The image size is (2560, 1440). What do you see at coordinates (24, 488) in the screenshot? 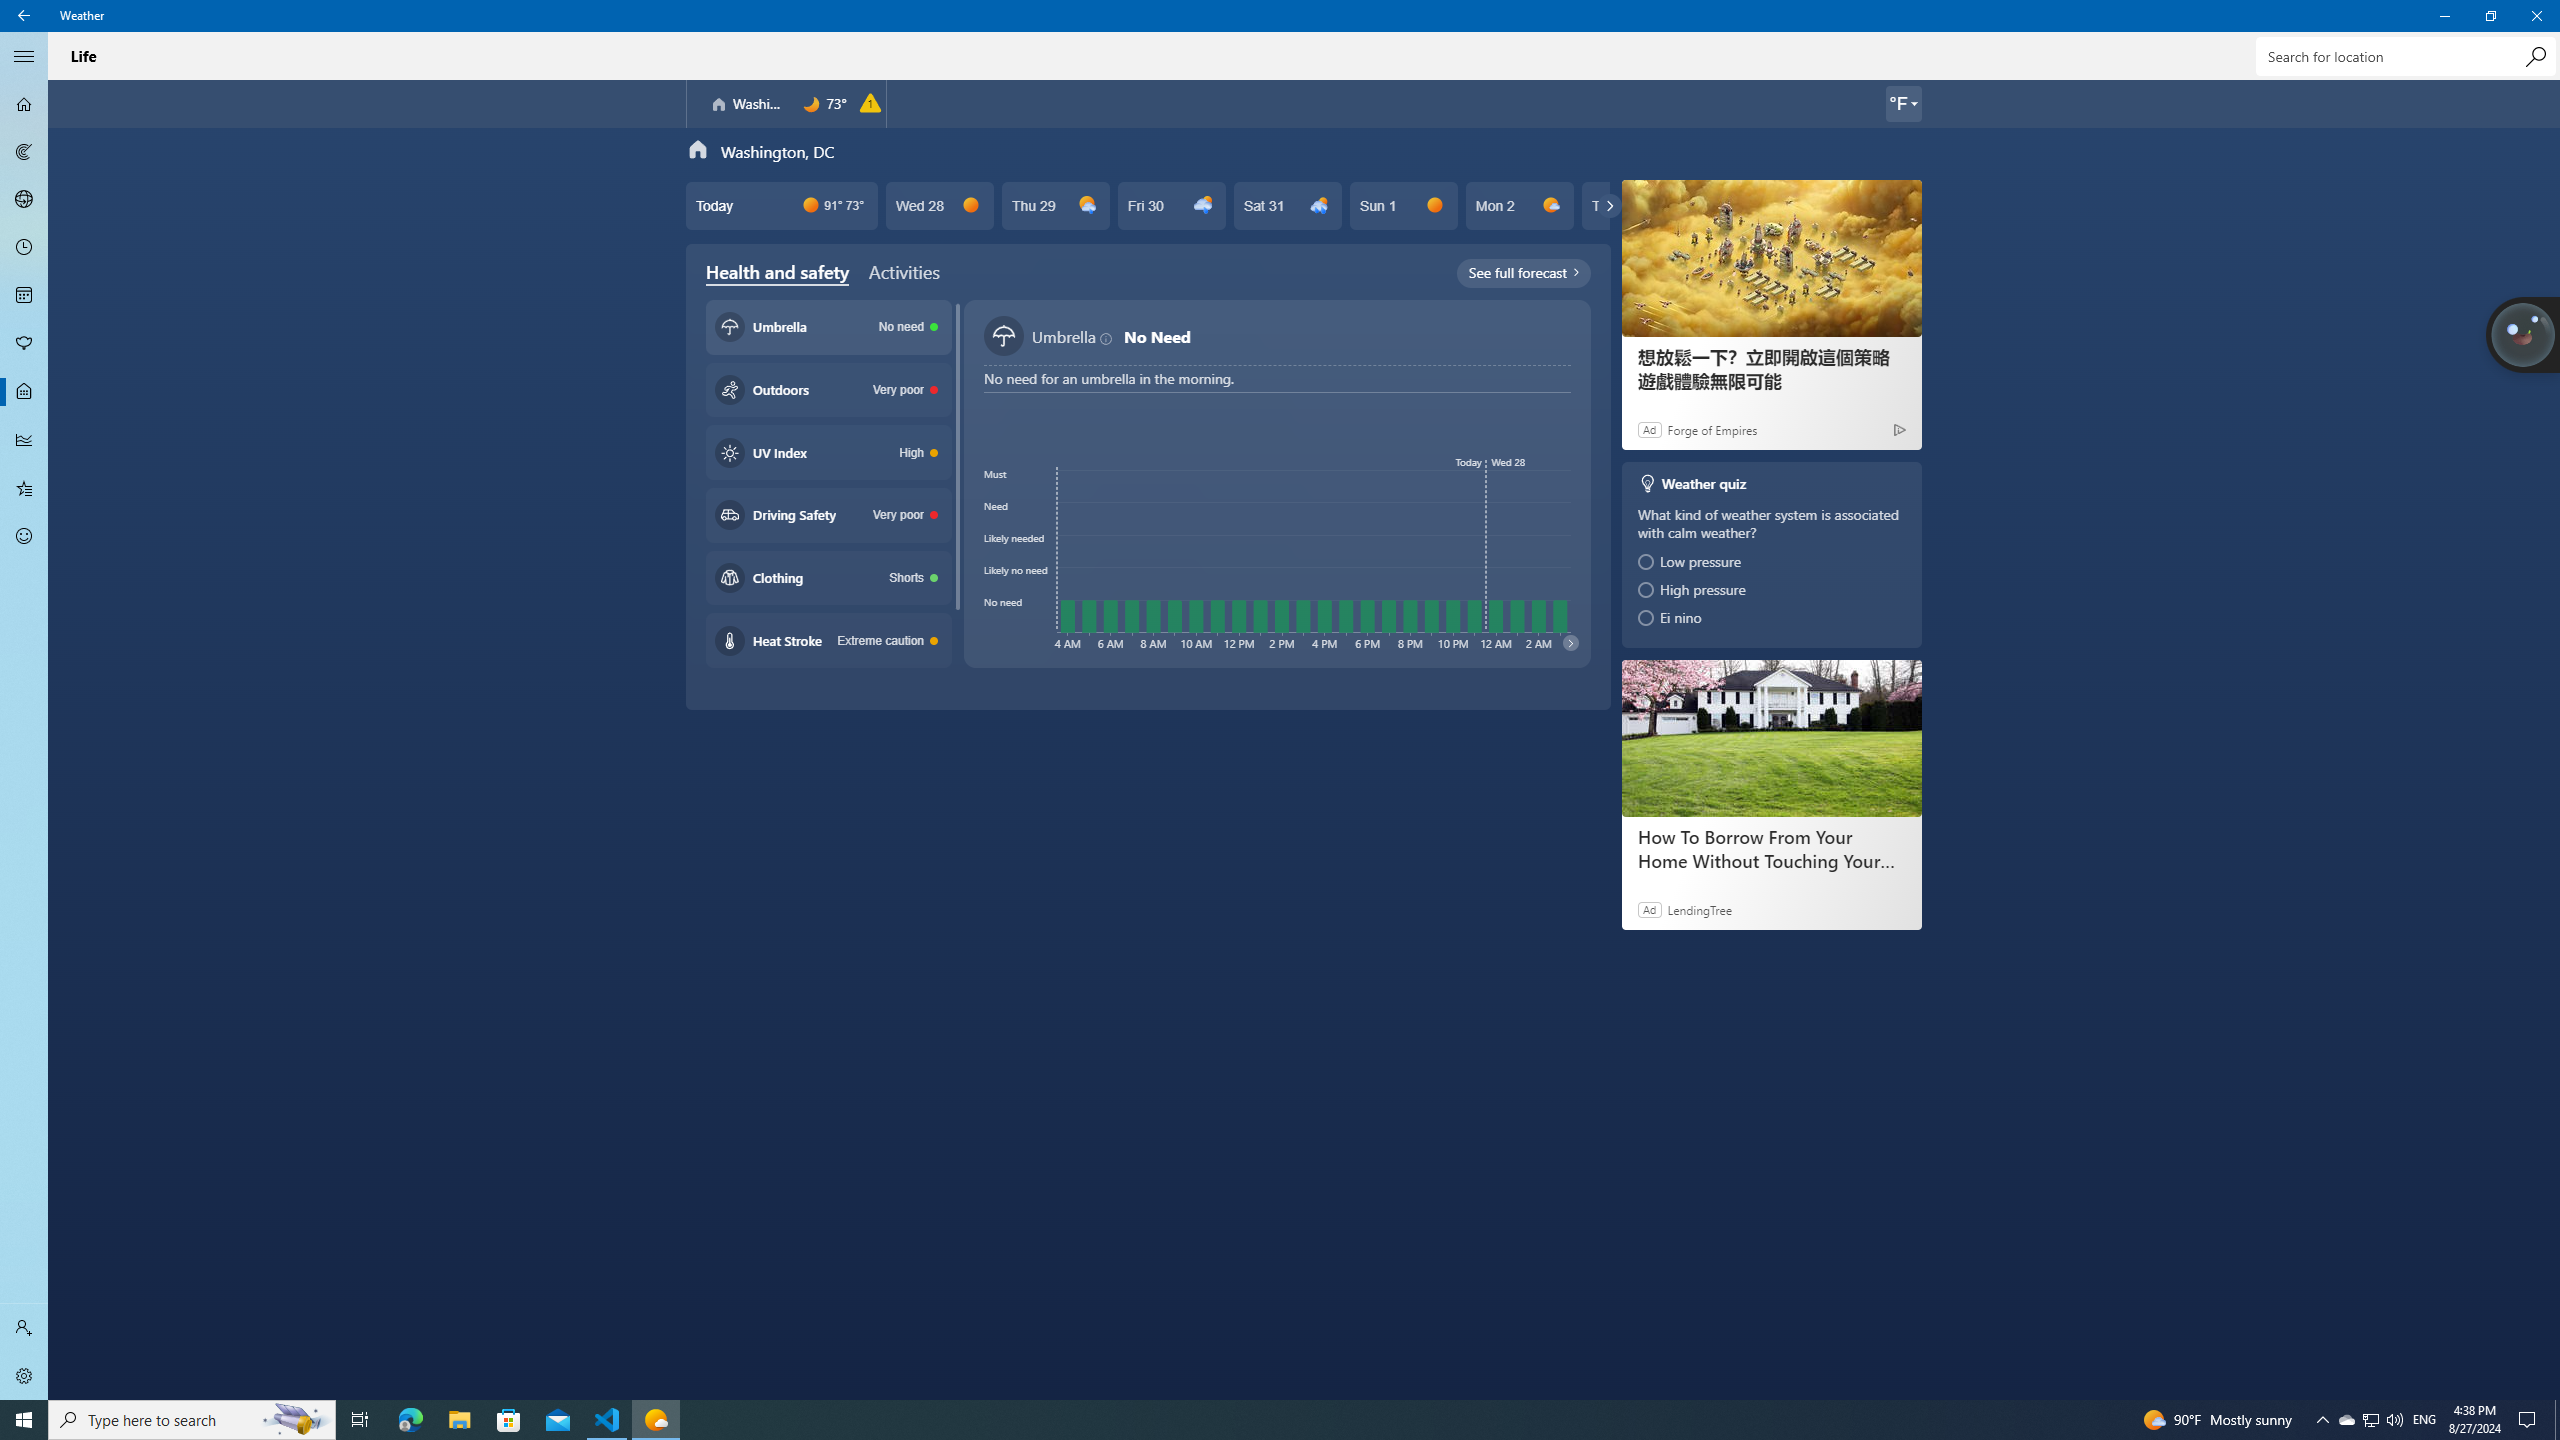
I see `Favorites - Not Selected` at bounding box center [24, 488].